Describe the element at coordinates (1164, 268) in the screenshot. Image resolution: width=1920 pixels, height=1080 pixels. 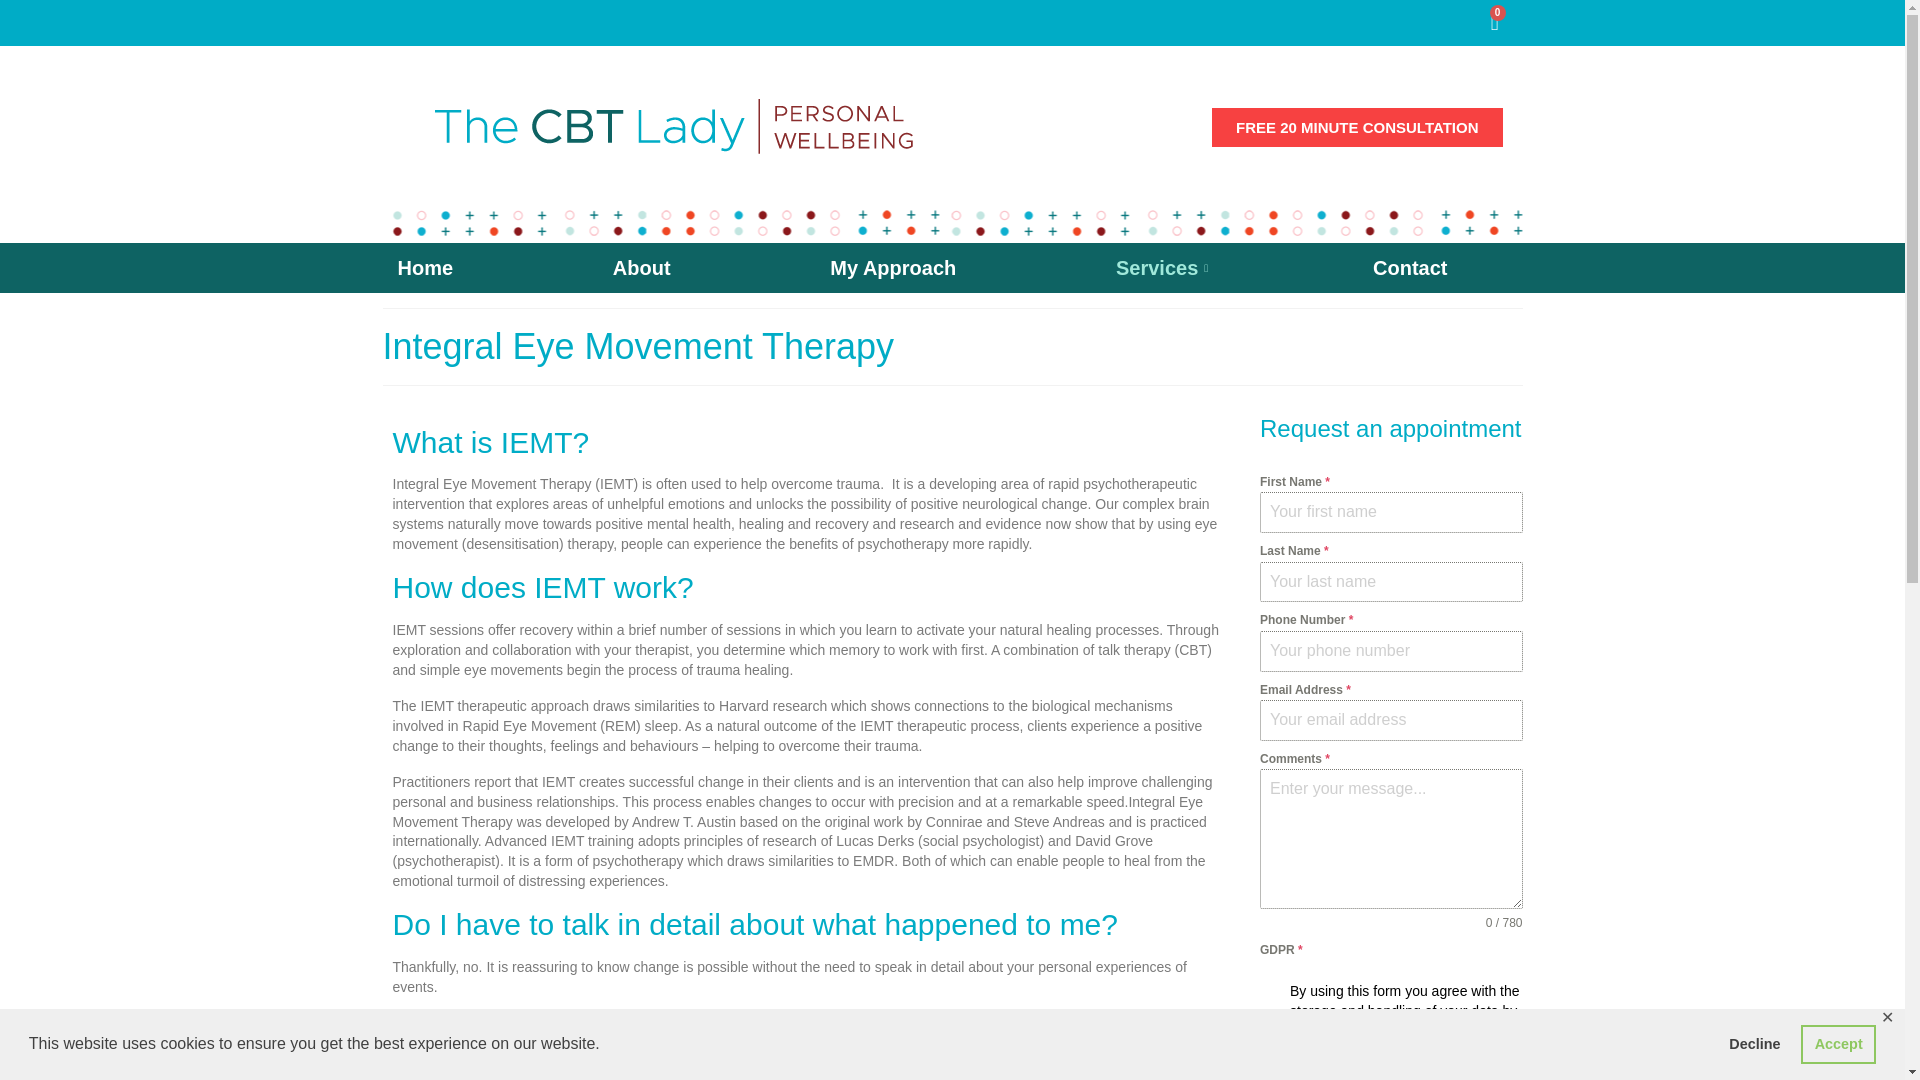
I see `Services` at that location.